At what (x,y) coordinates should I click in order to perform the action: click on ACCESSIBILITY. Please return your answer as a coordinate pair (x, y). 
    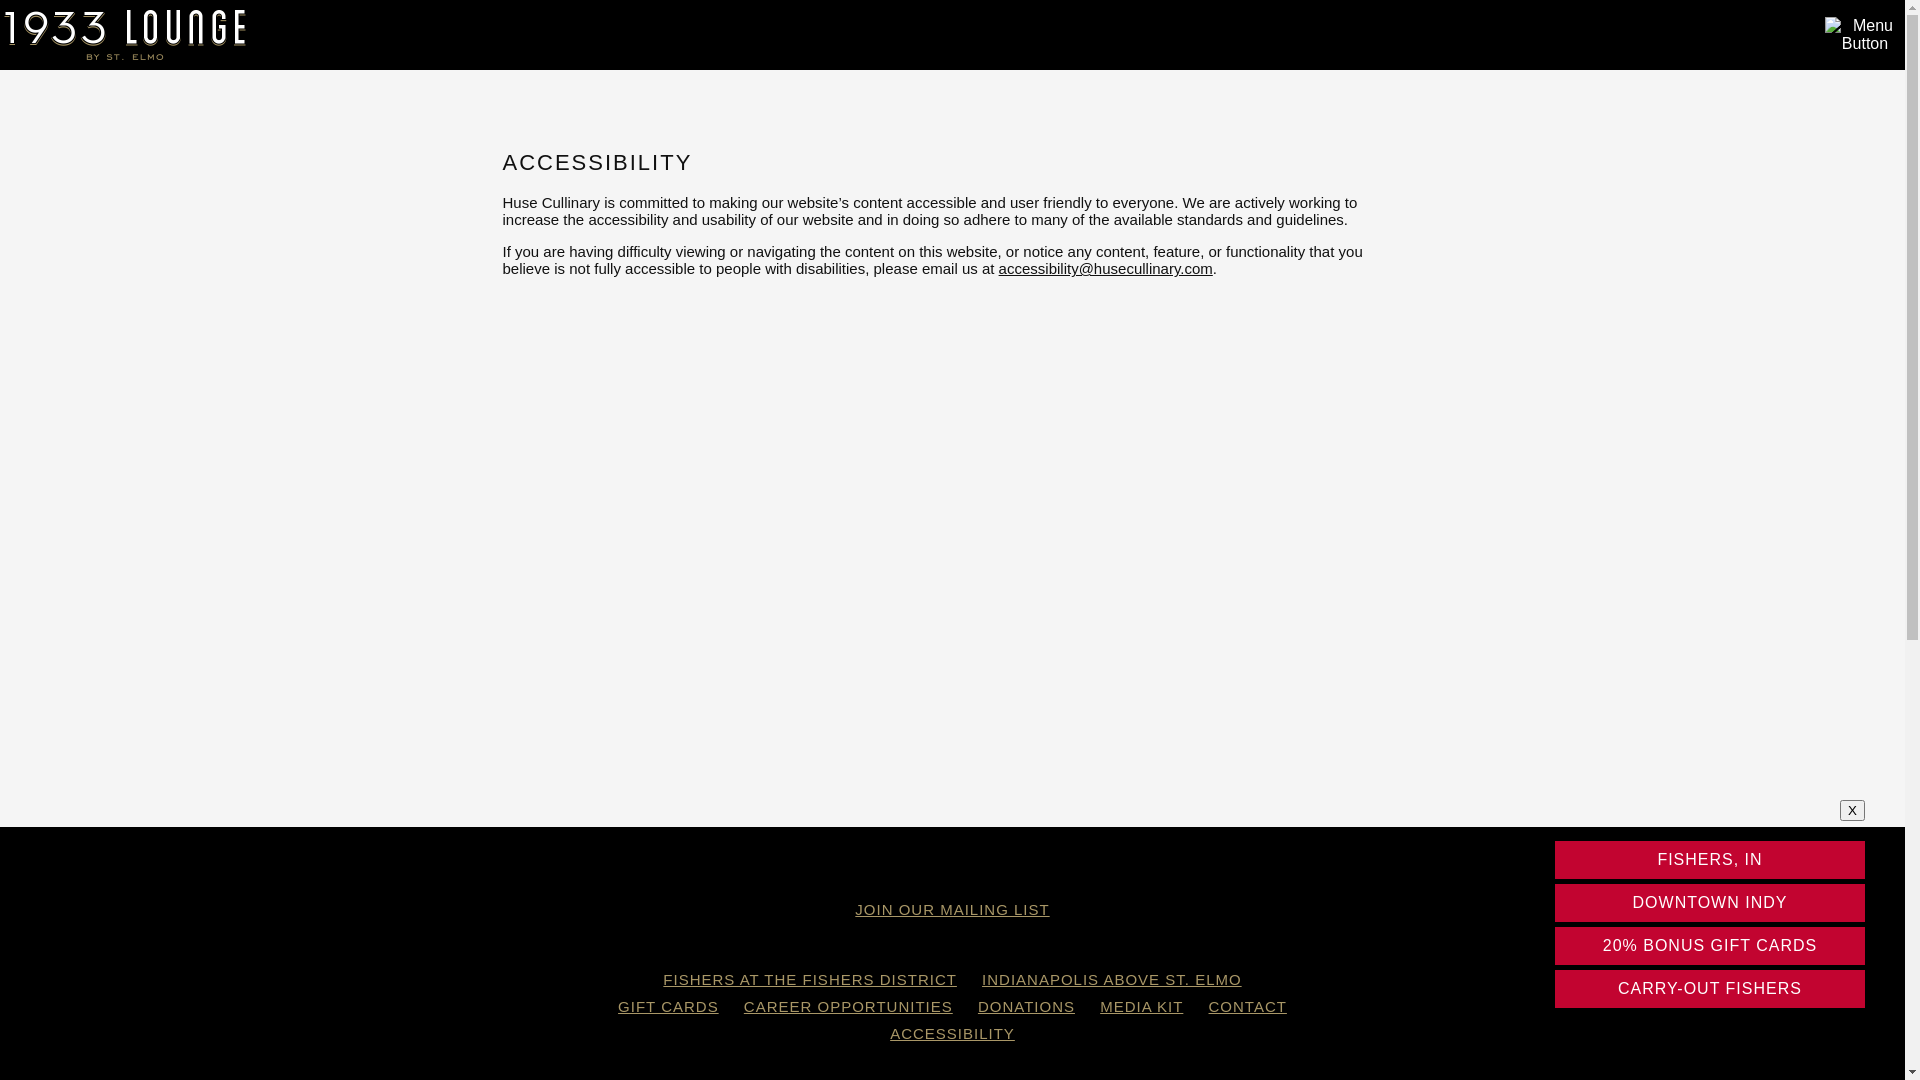
    Looking at the image, I should click on (952, 1034).